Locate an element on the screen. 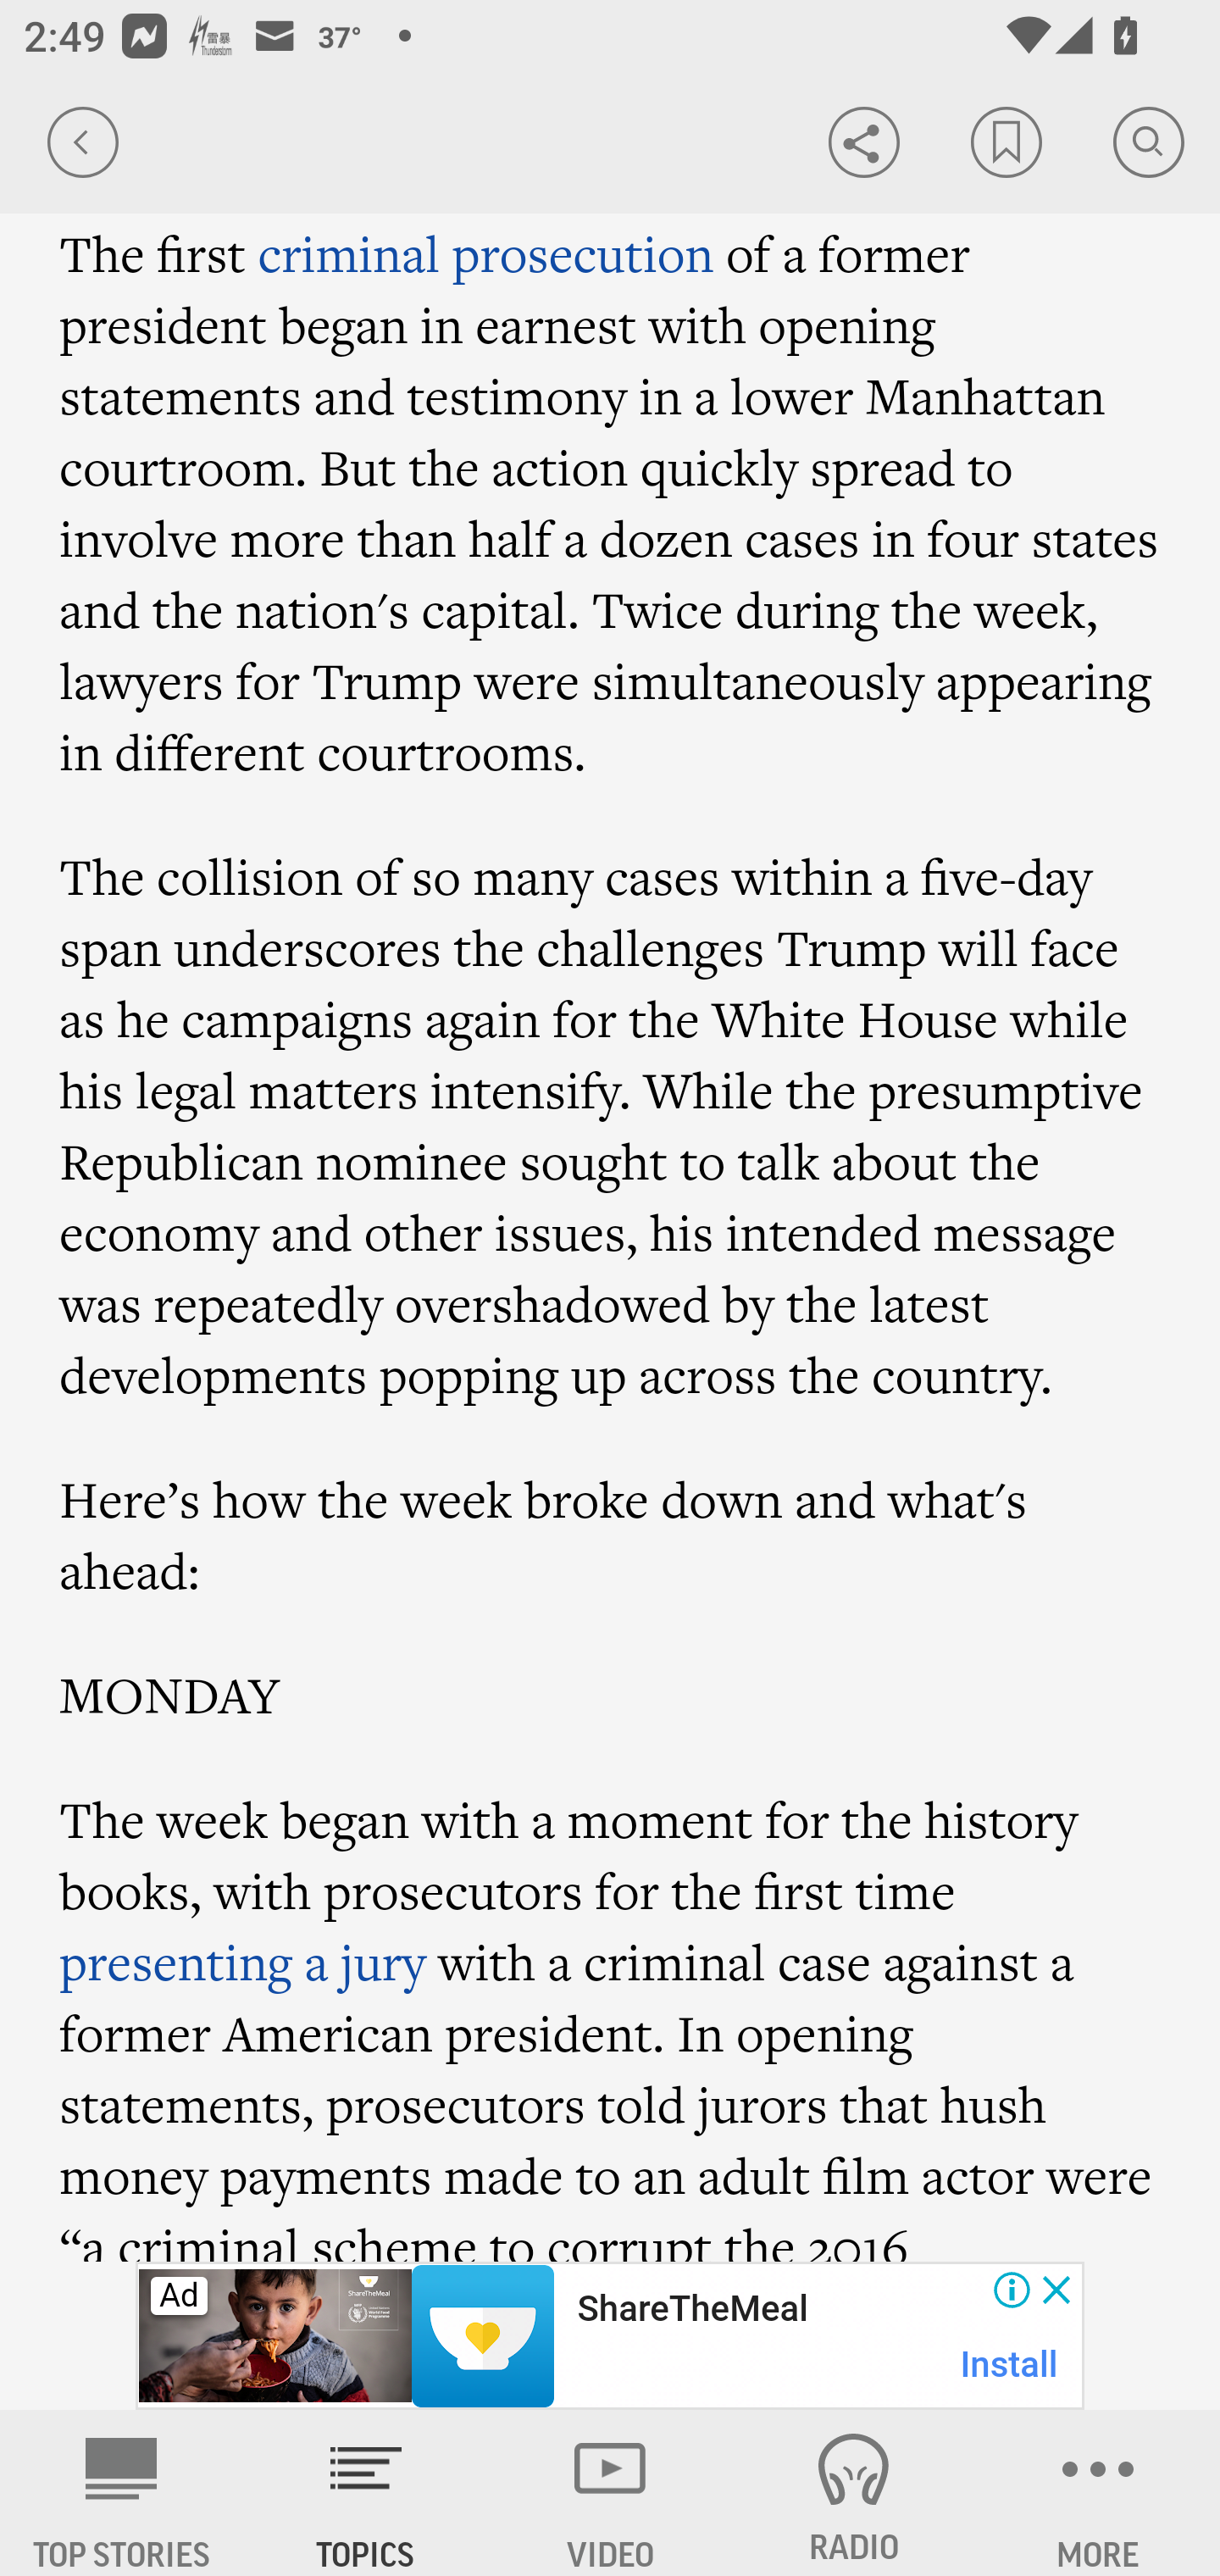 This screenshot has width=1220, height=2576. AP News TOP STORIES is located at coordinates (122, 2493).